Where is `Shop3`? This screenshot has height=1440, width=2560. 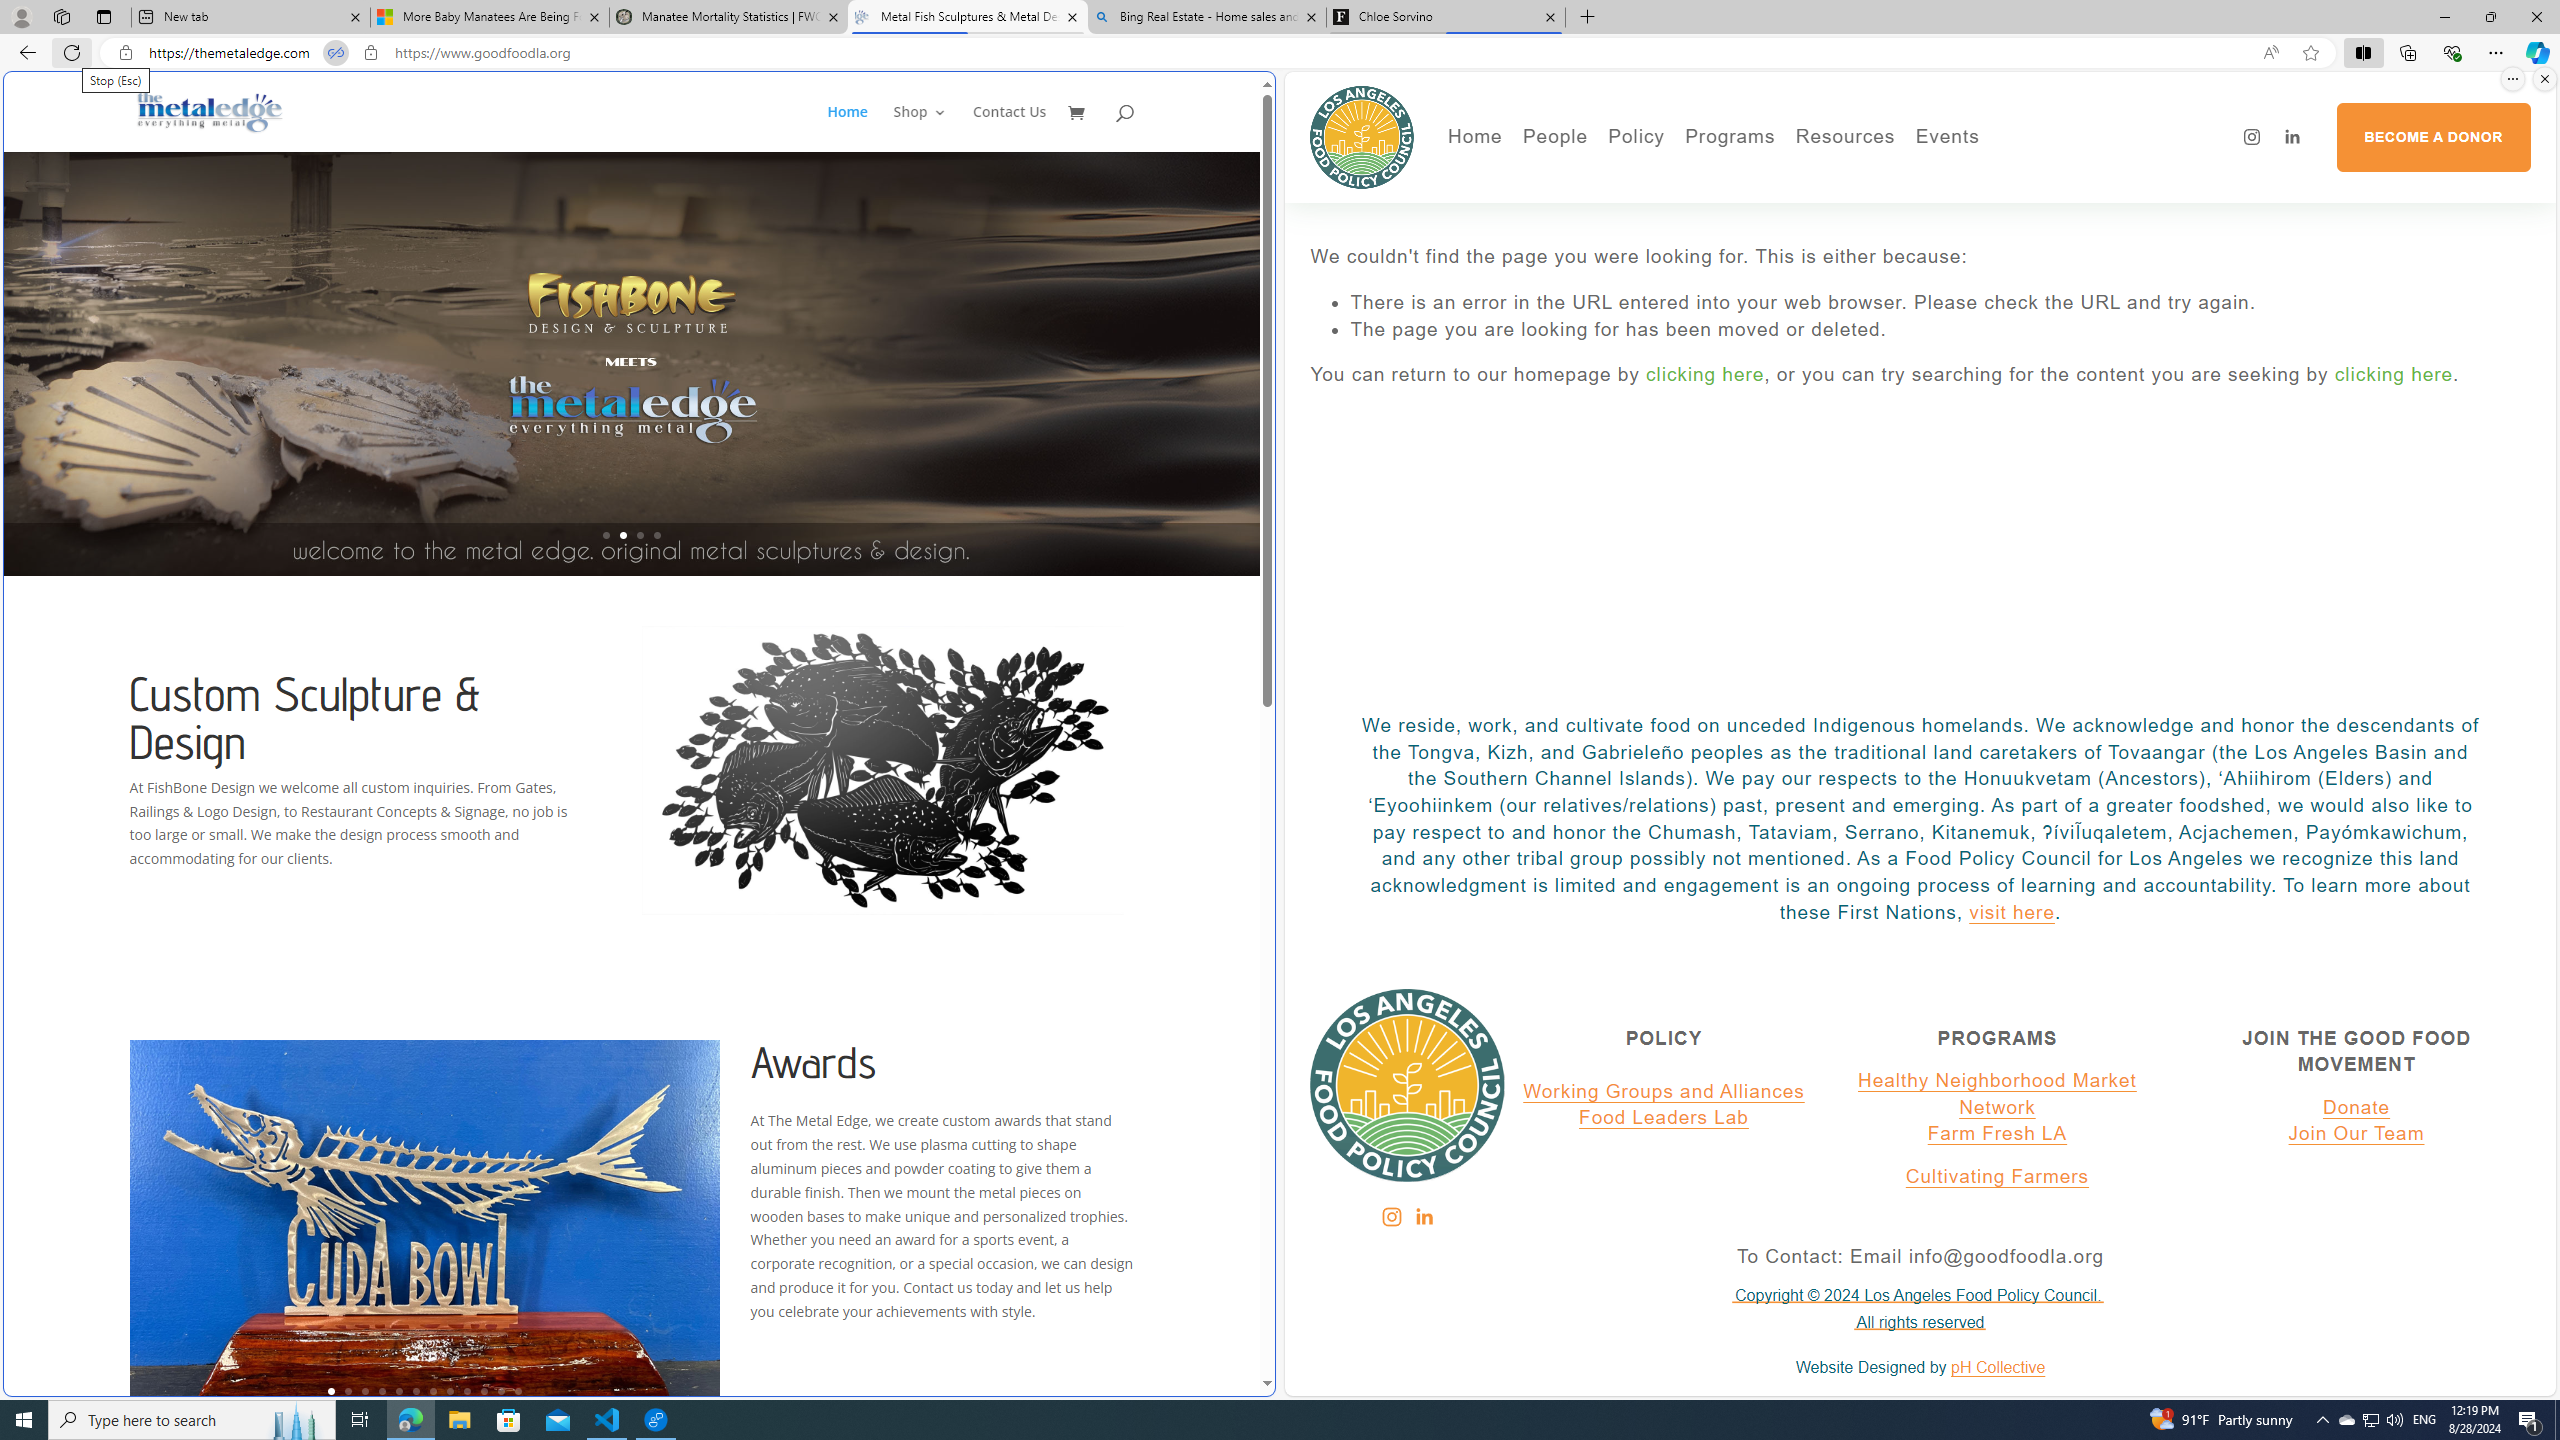 Shop3 is located at coordinates (932, 128).